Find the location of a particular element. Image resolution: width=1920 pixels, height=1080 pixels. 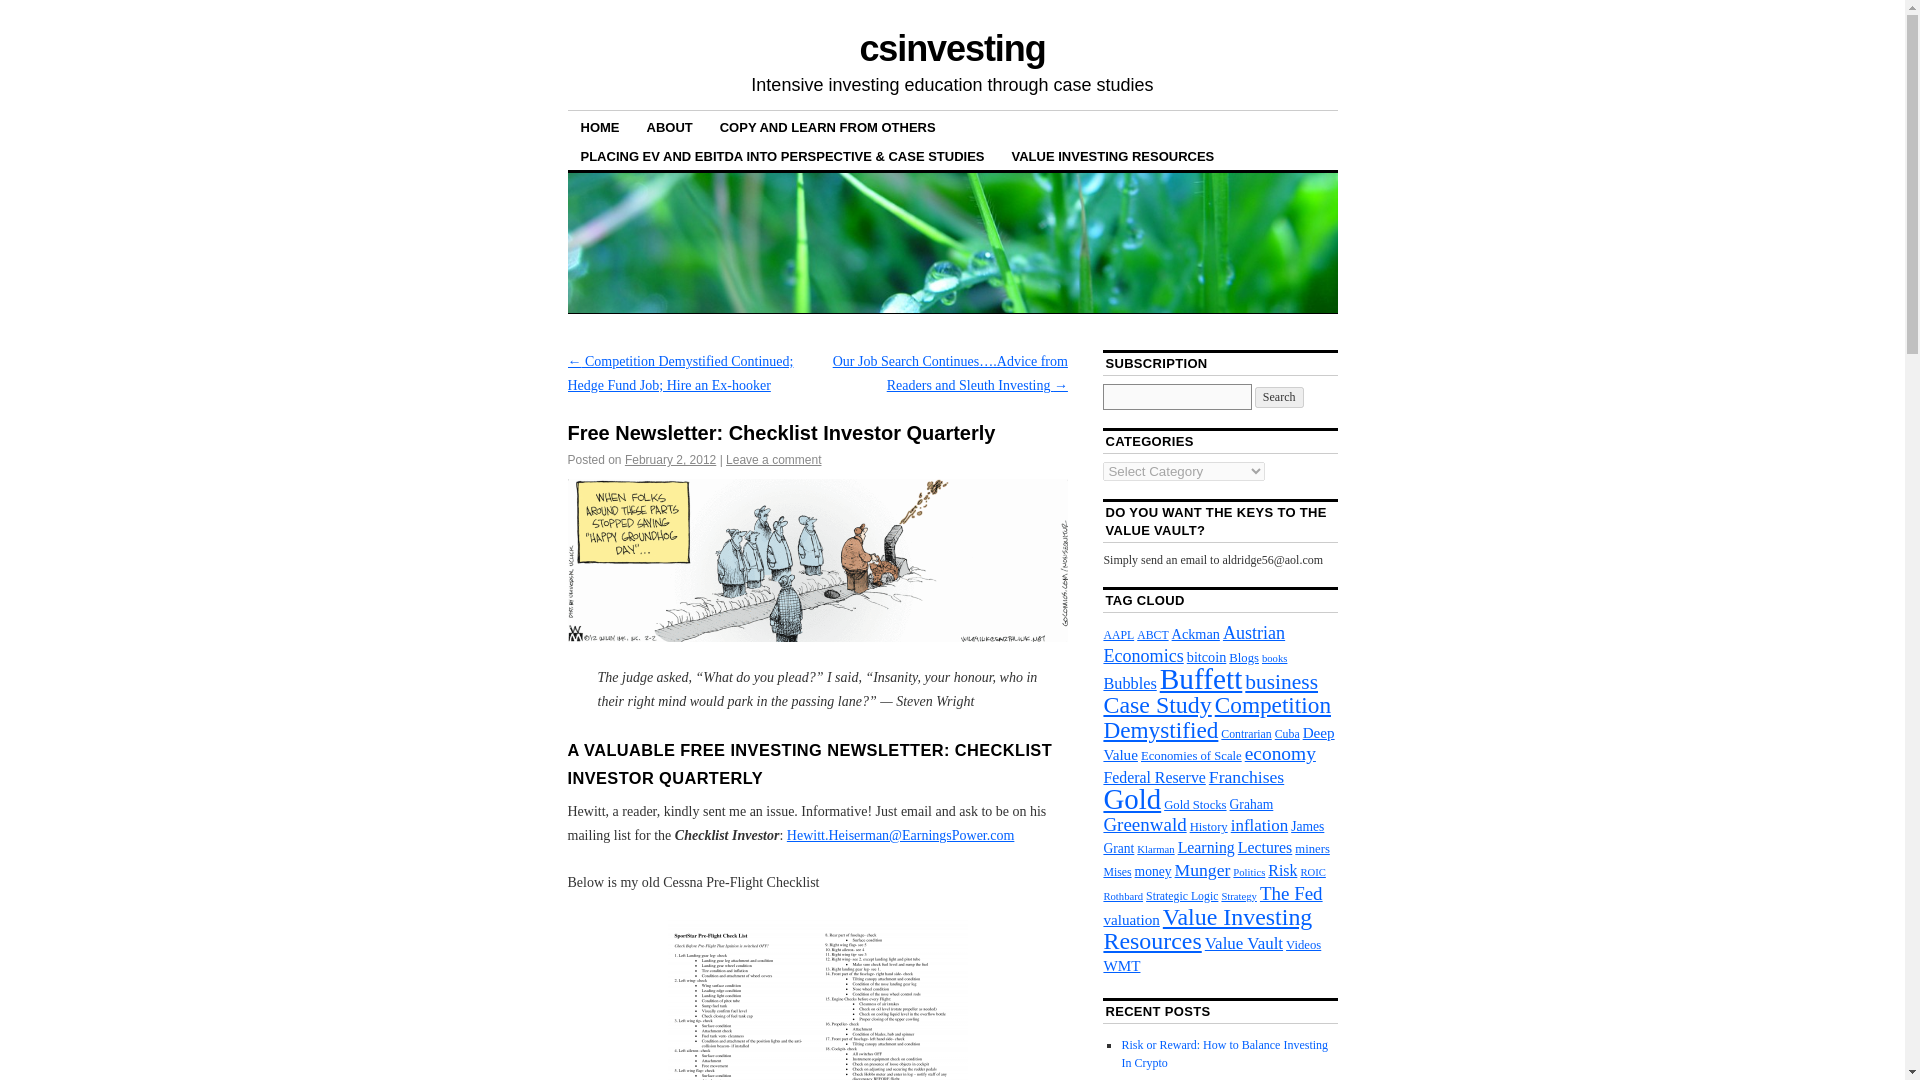

bitcoin is located at coordinates (1206, 657).